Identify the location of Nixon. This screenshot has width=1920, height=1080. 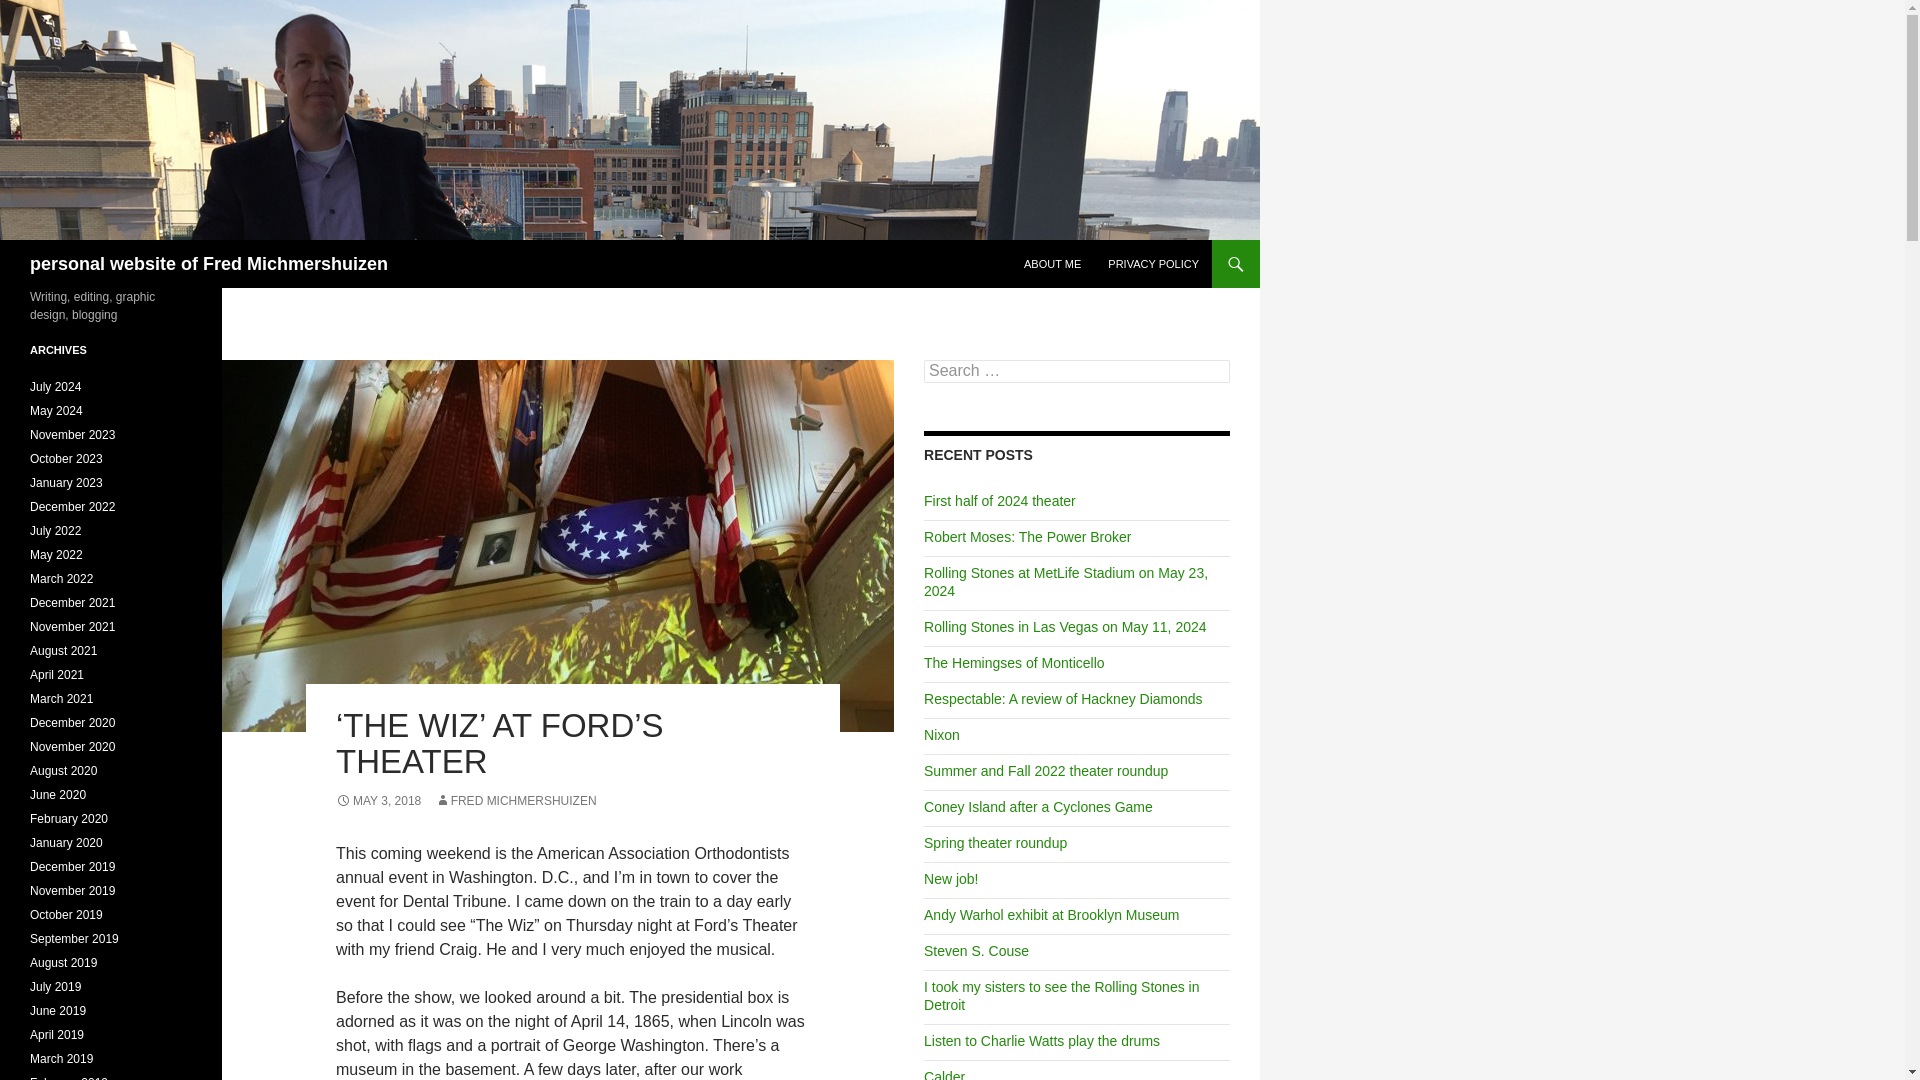
(942, 734).